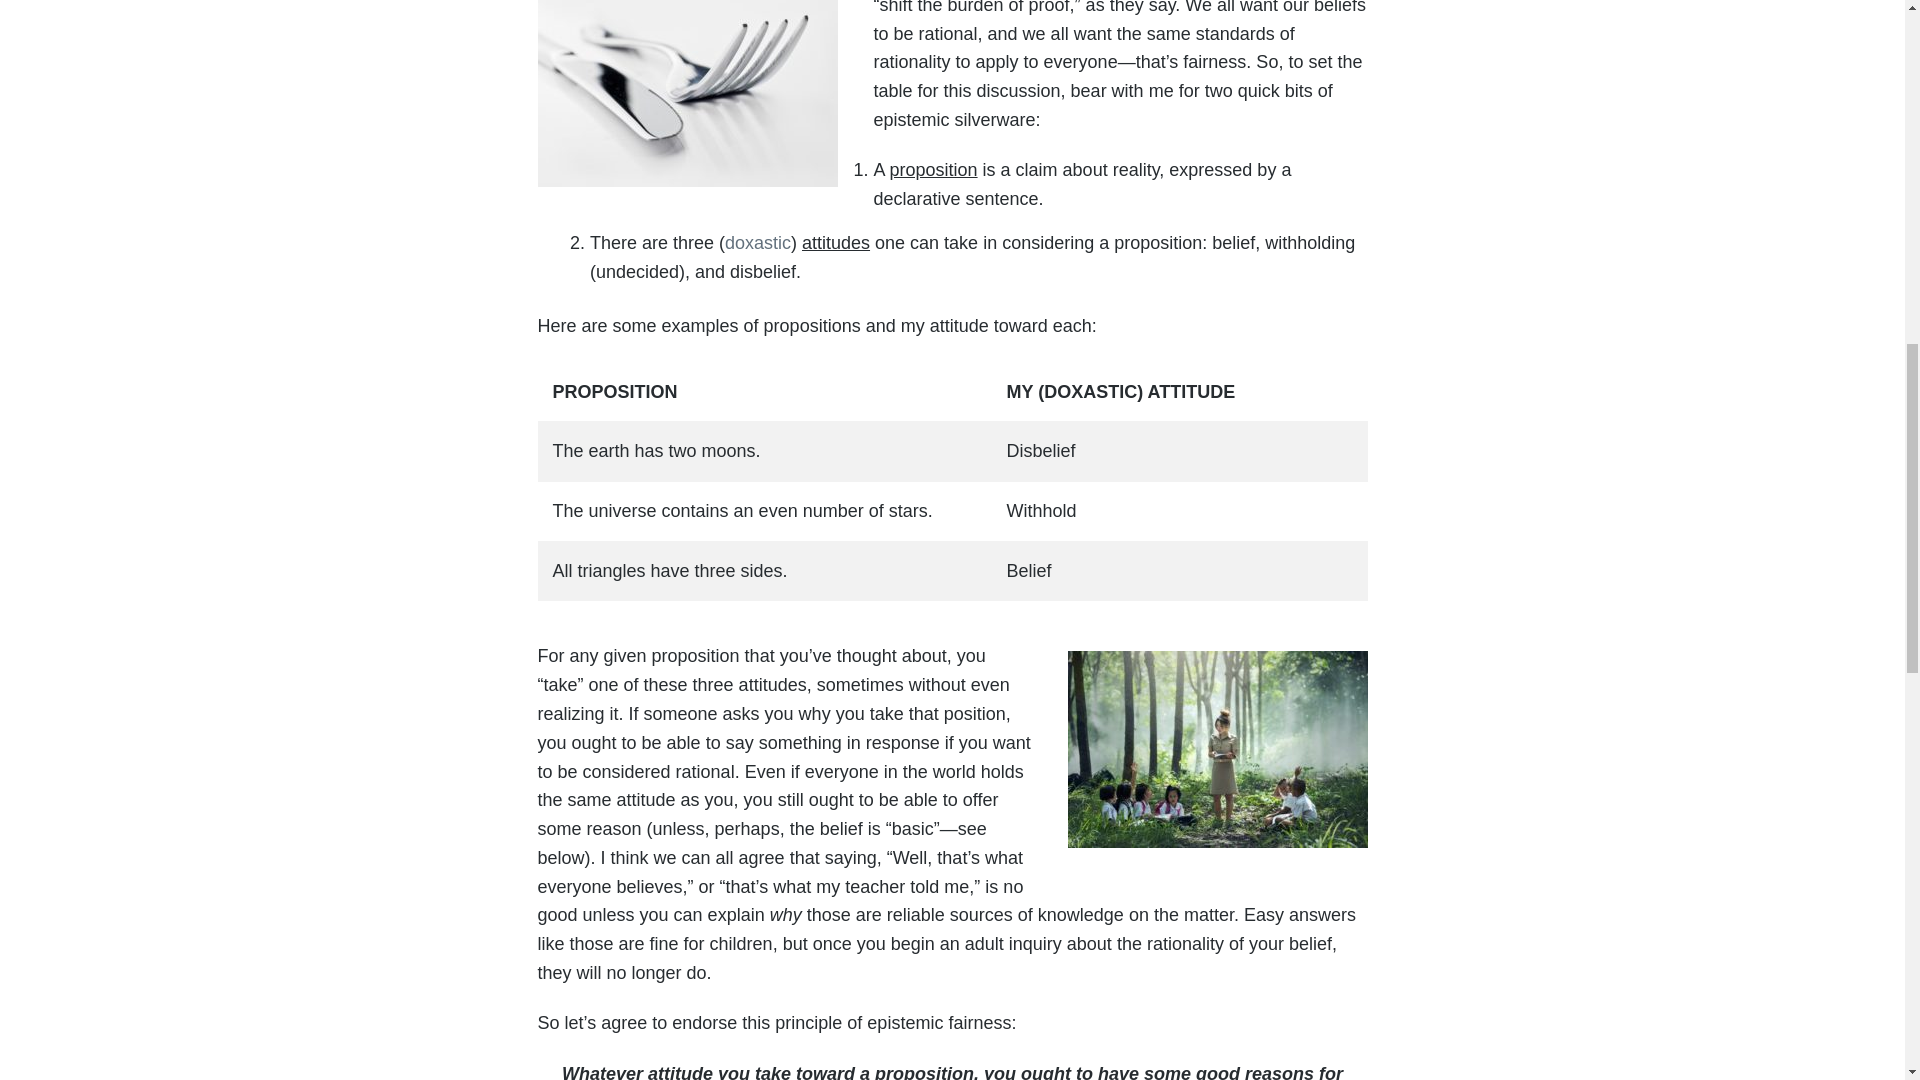 Image resolution: width=1920 pixels, height=1080 pixels. What do you see at coordinates (758, 242) in the screenshot?
I see `doxastic` at bounding box center [758, 242].